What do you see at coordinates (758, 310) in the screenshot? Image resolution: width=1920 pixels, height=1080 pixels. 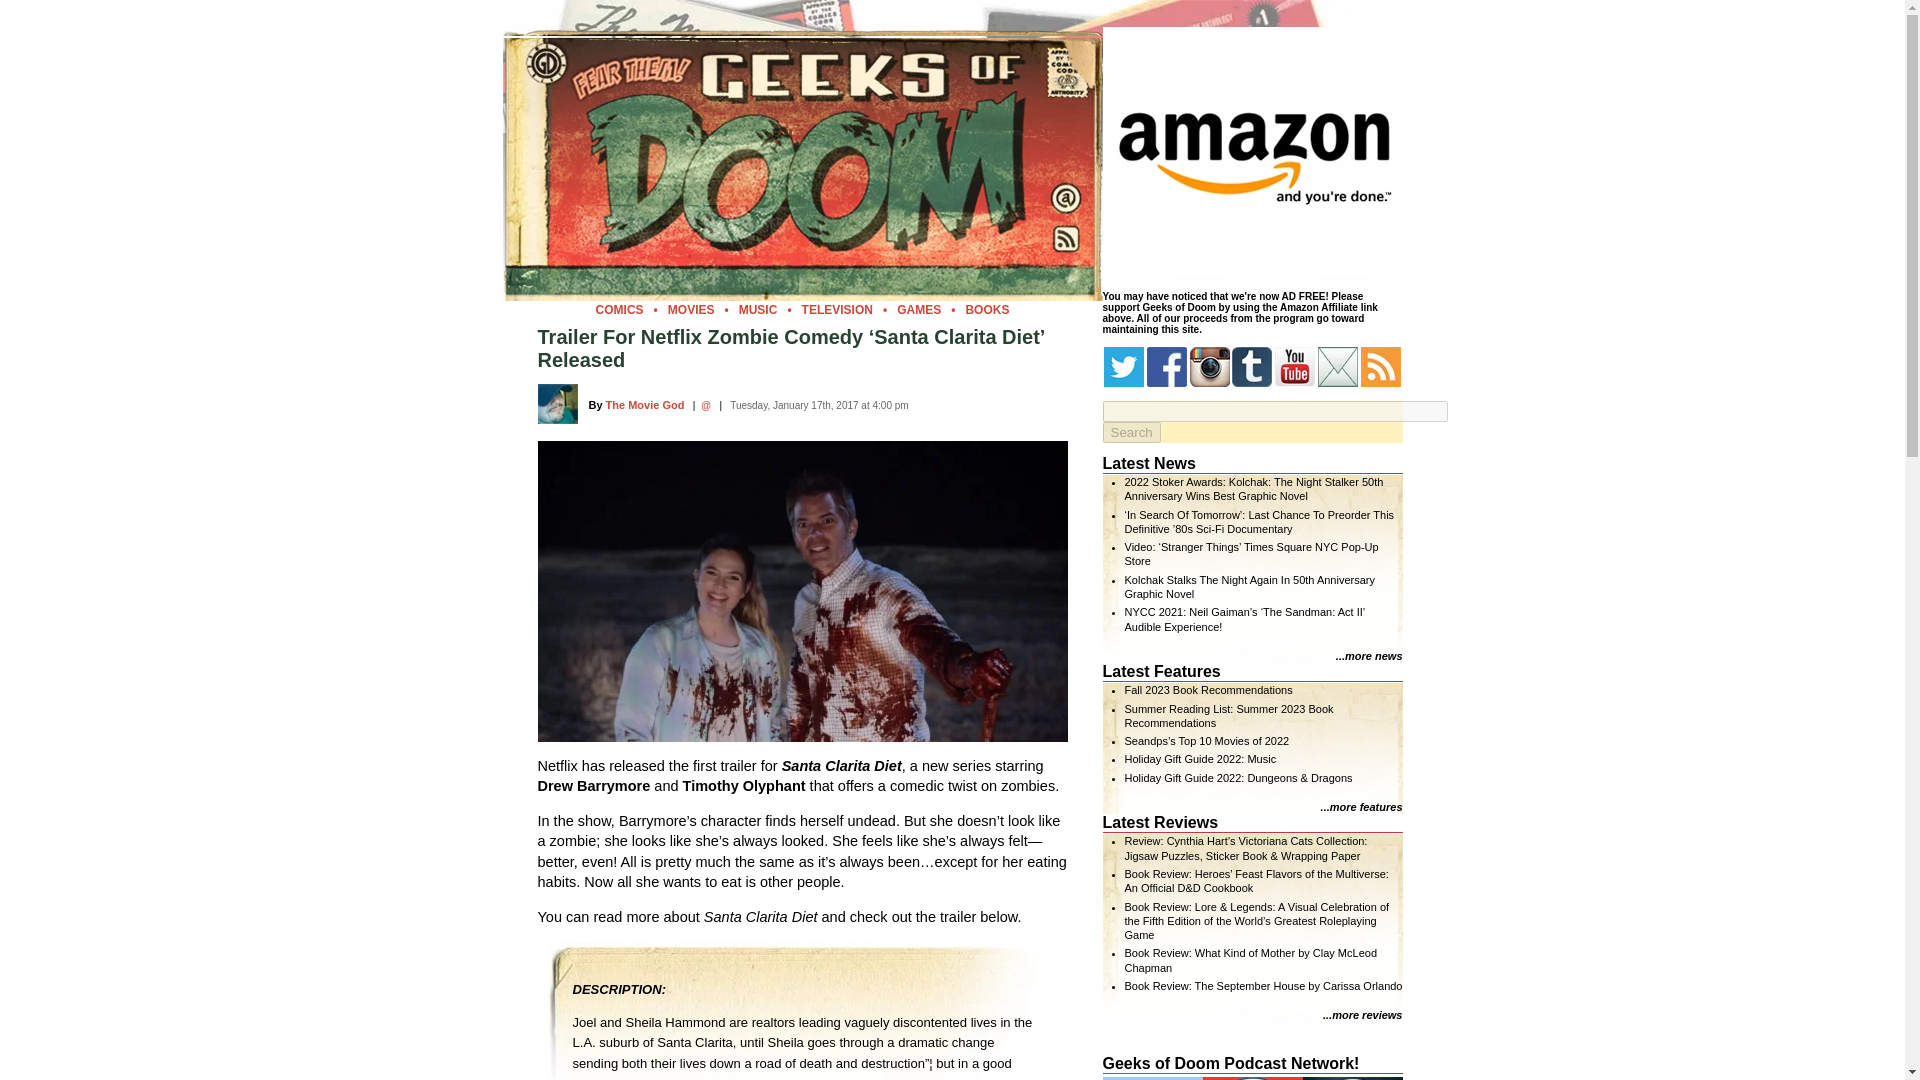 I see `MUSIC` at bounding box center [758, 310].